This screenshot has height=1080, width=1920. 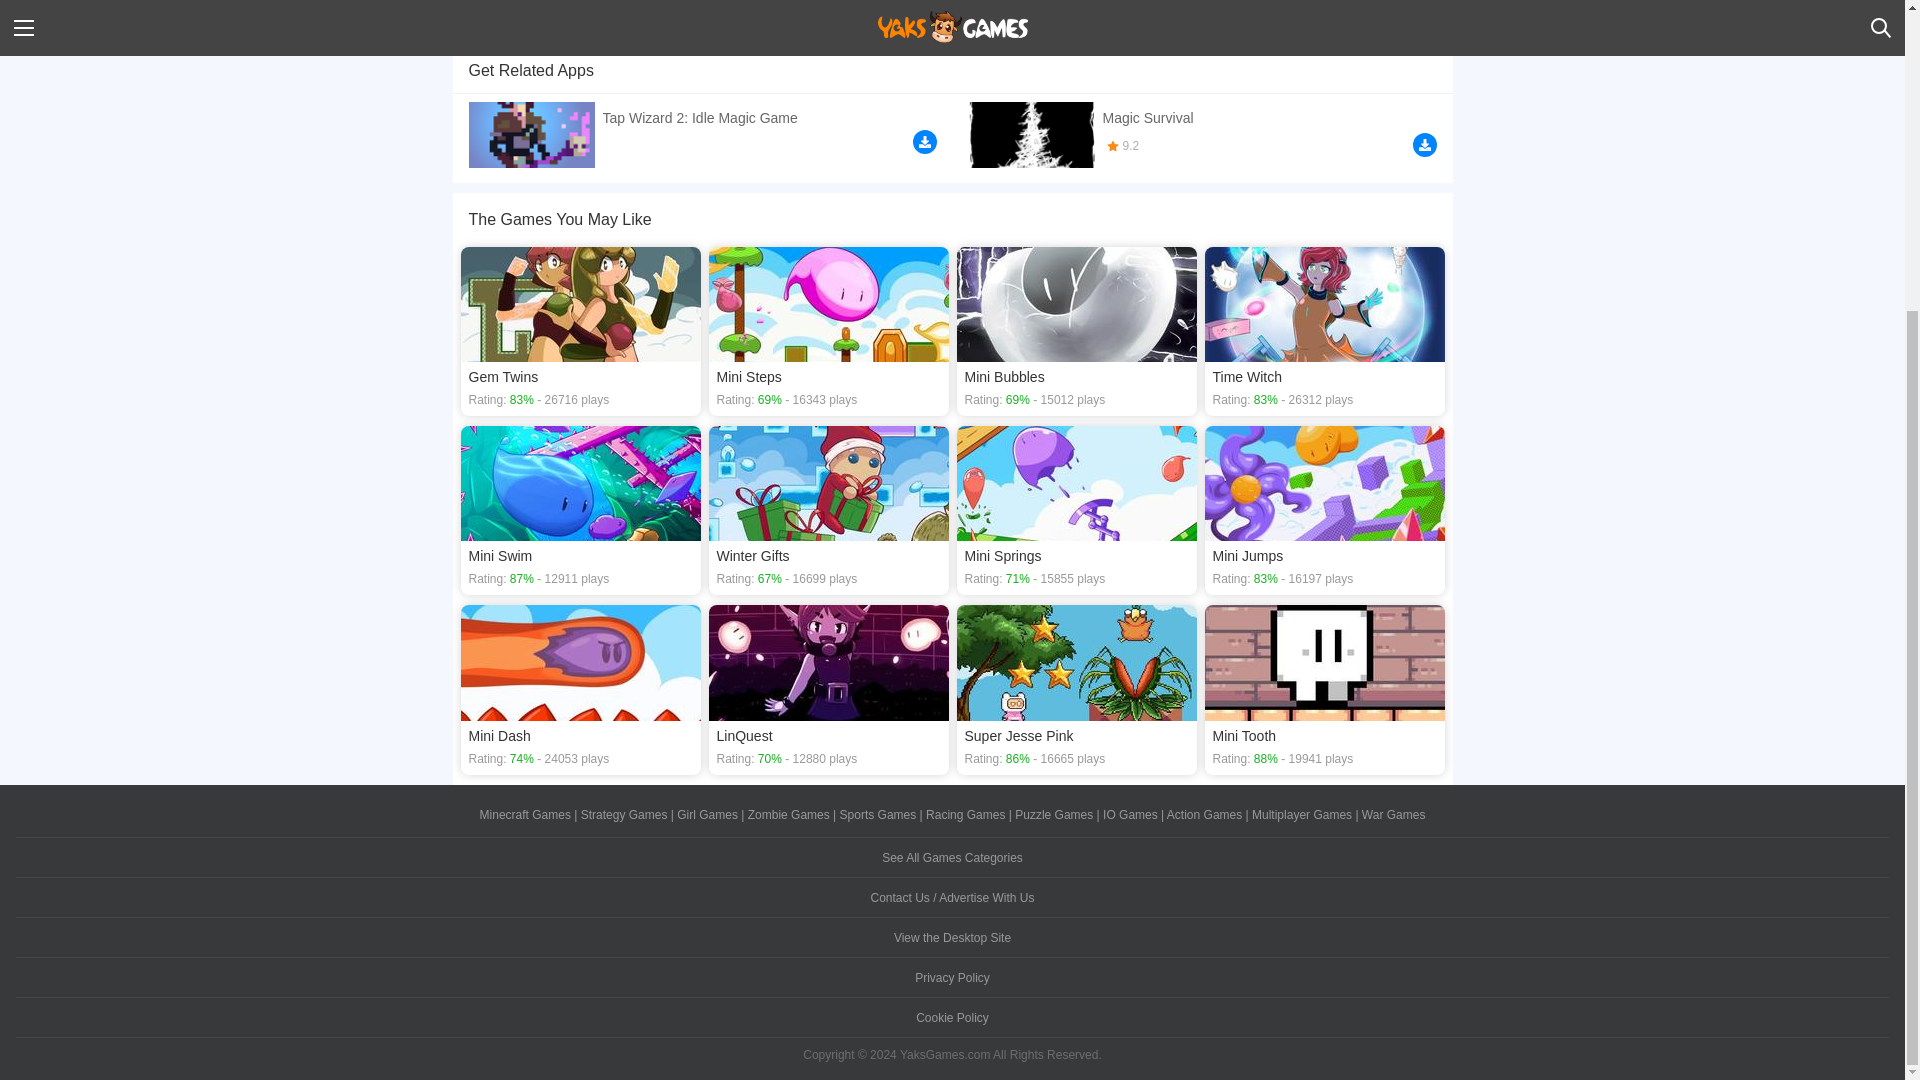 What do you see at coordinates (1076, 510) in the screenshot?
I see `Mini Springs` at bounding box center [1076, 510].